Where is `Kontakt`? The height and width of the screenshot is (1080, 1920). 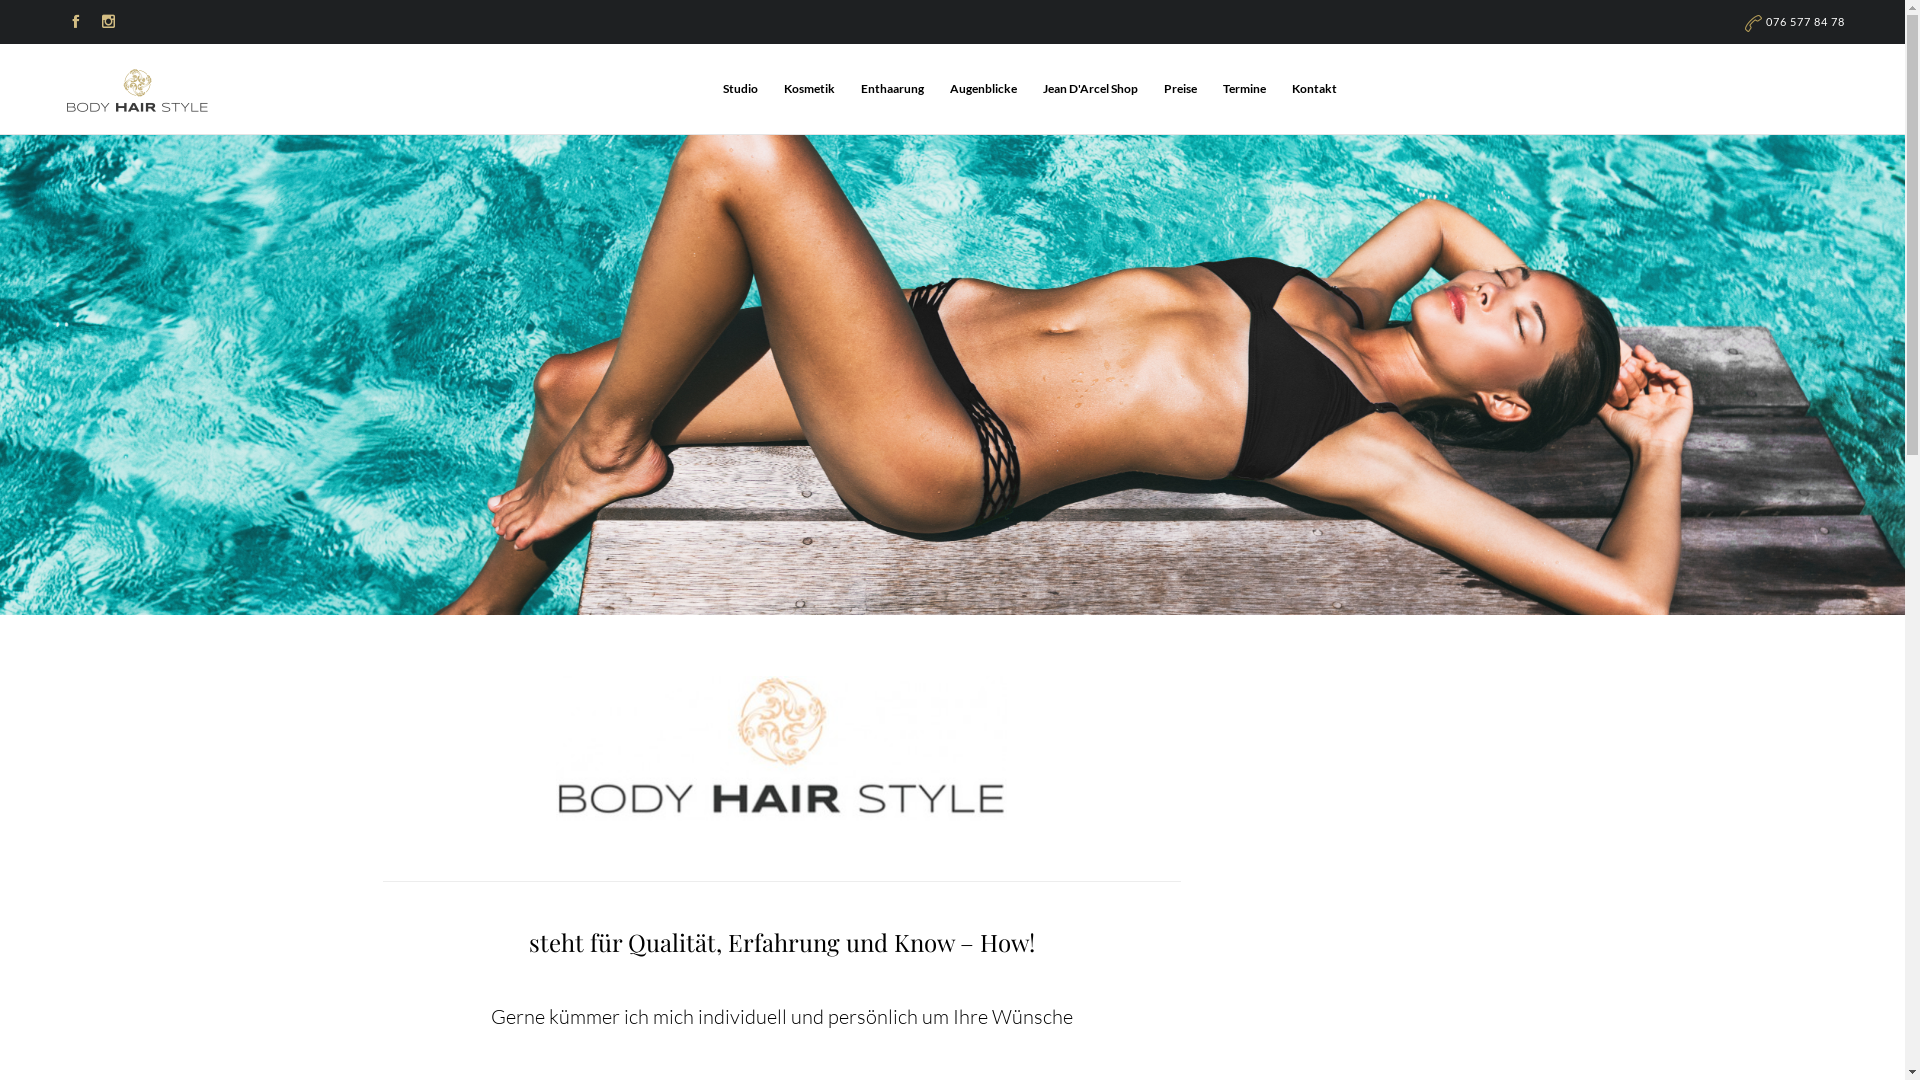
Kontakt is located at coordinates (1314, 89).